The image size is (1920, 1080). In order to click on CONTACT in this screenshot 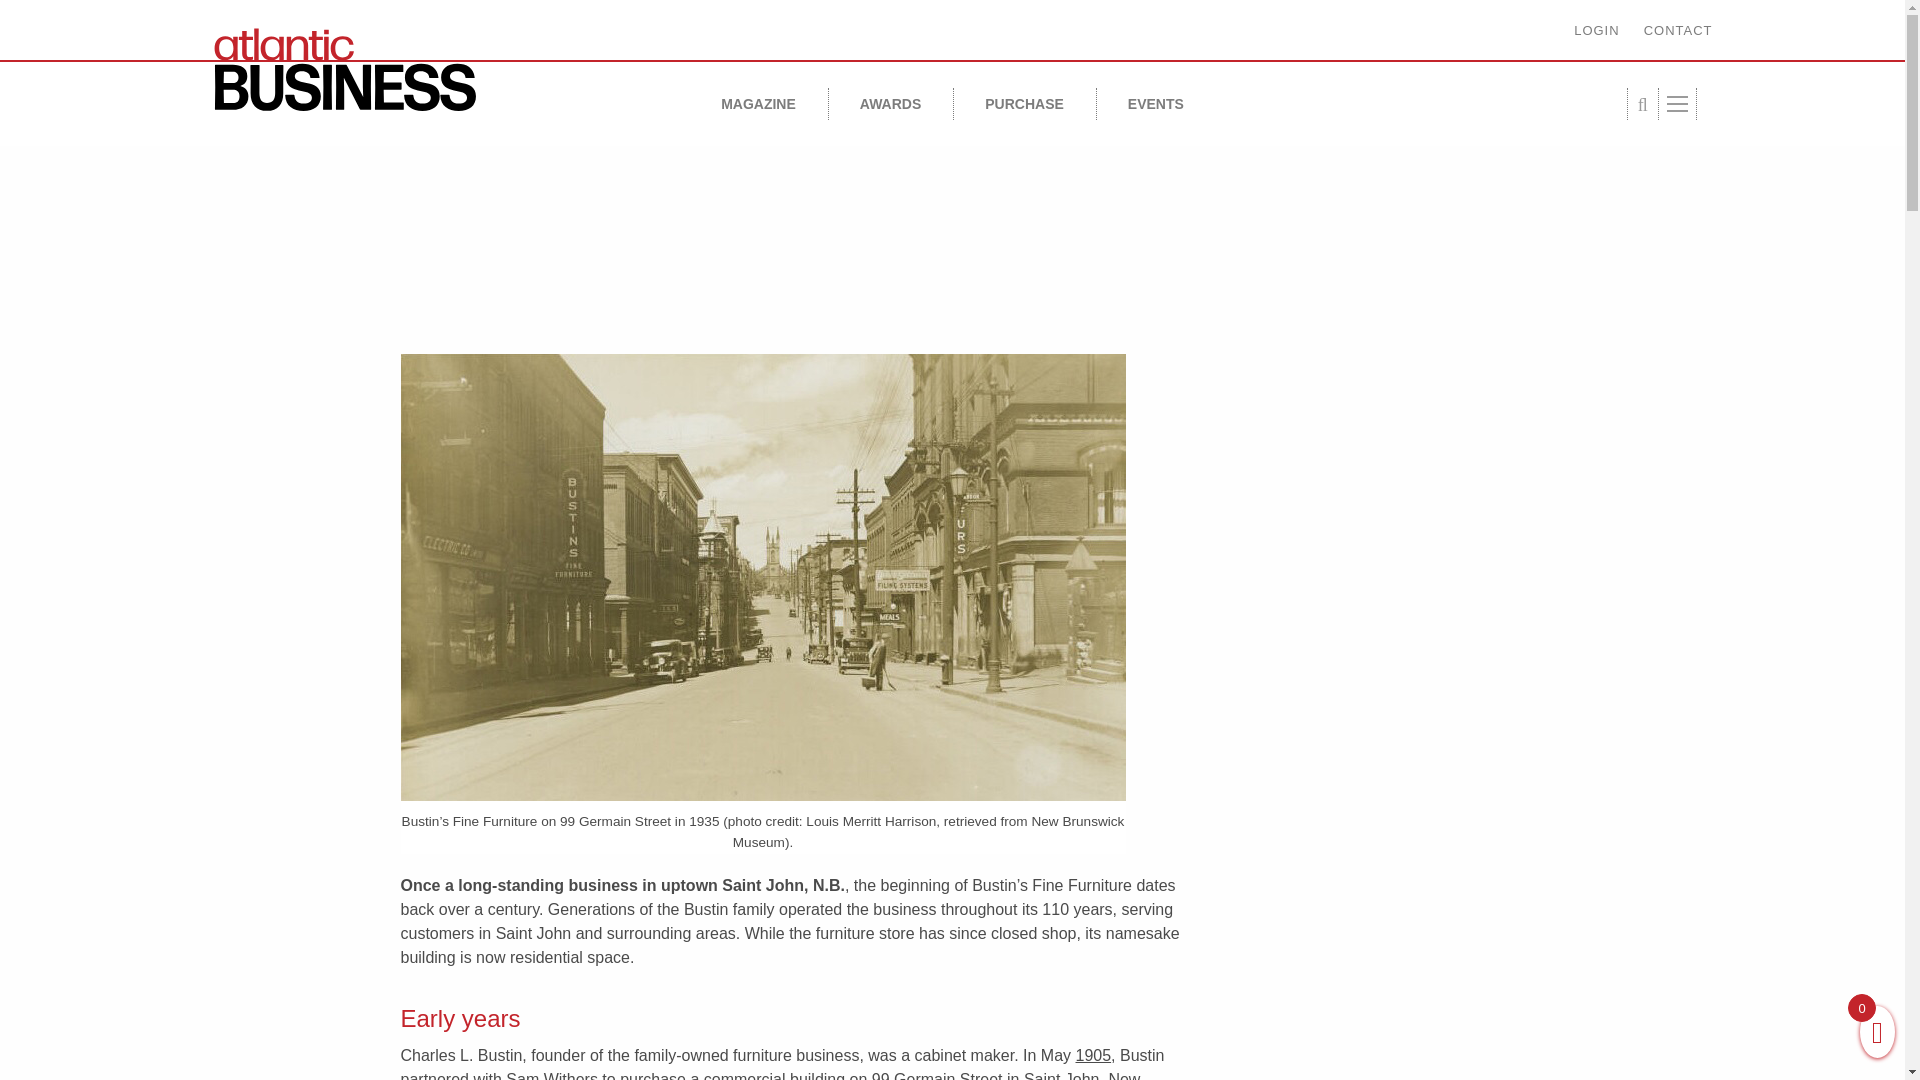, I will do `click(1678, 30)`.